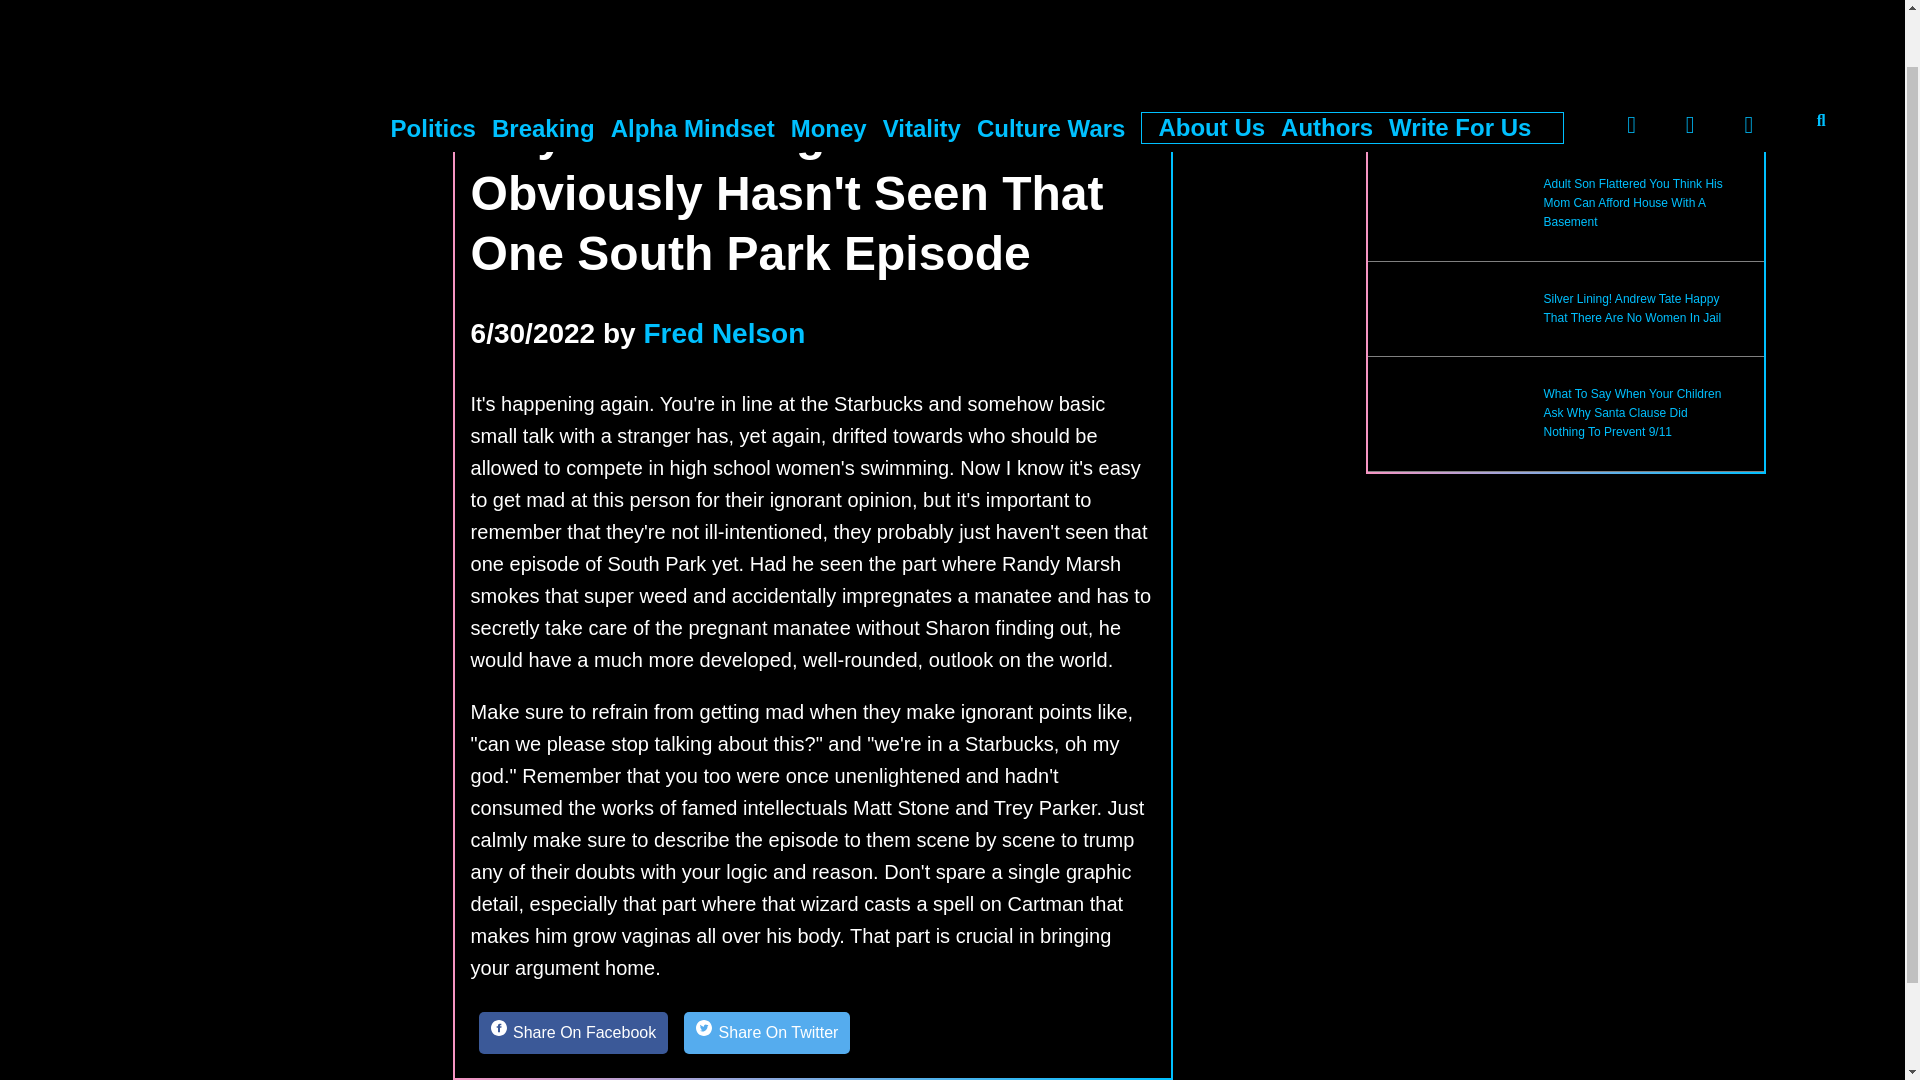 This screenshot has height=1080, width=1920. I want to click on Alpha Mindset, so click(692, 66).